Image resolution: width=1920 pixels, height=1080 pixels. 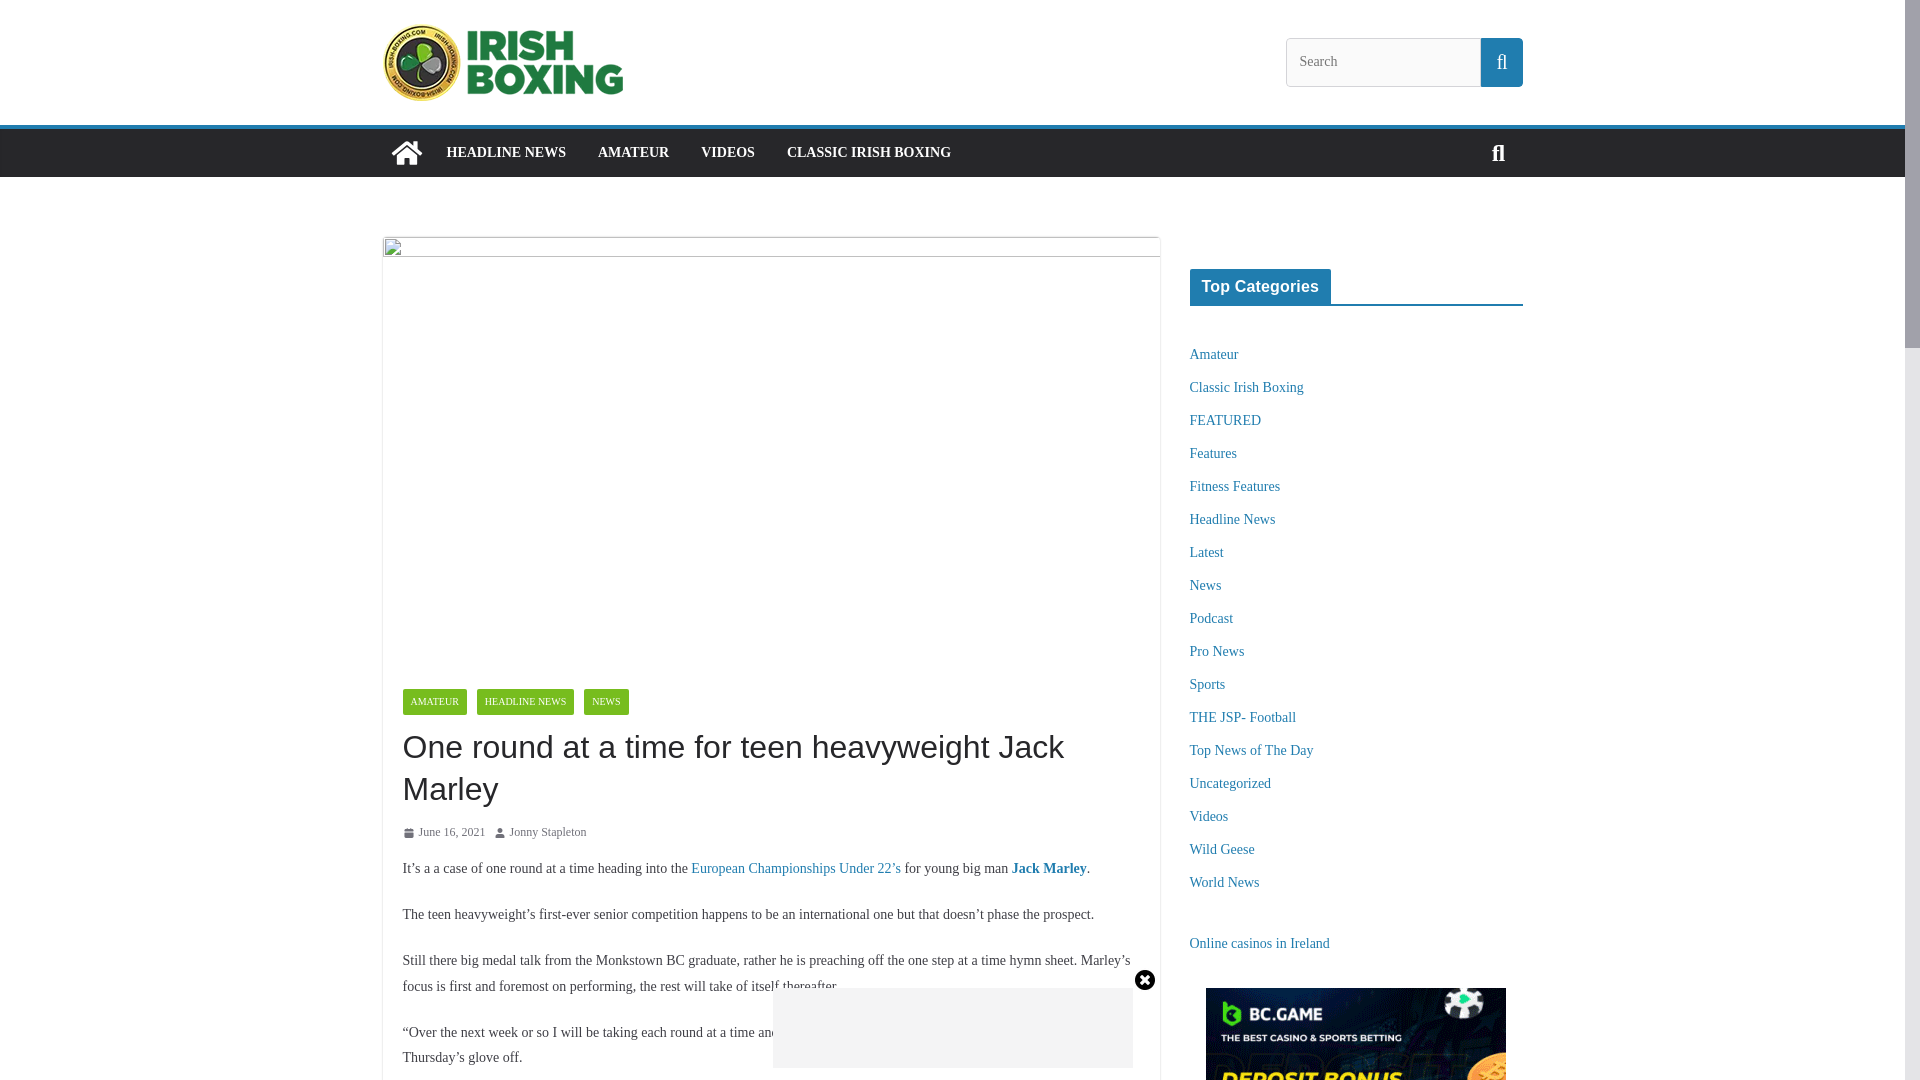 I want to click on Headline News, so click(x=1233, y=519).